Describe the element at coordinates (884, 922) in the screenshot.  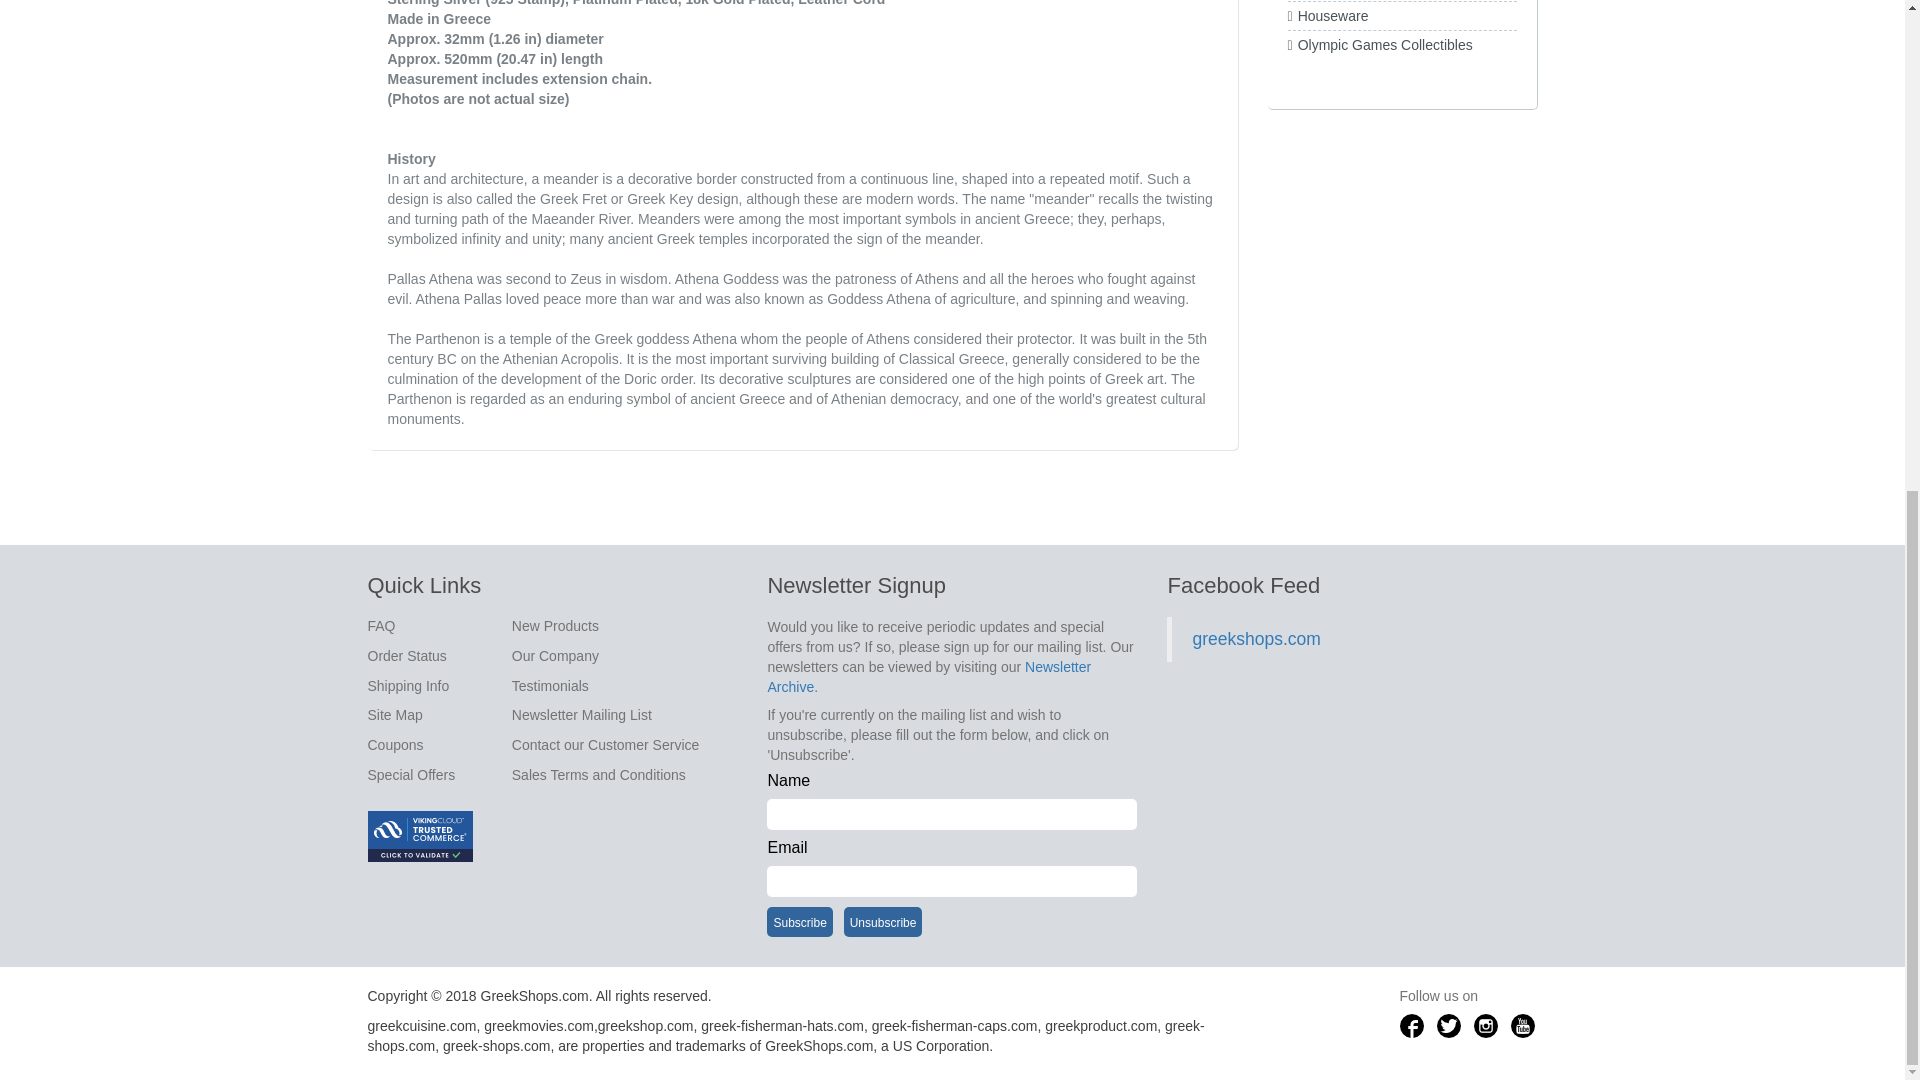
I see `Unsubscribe` at that location.